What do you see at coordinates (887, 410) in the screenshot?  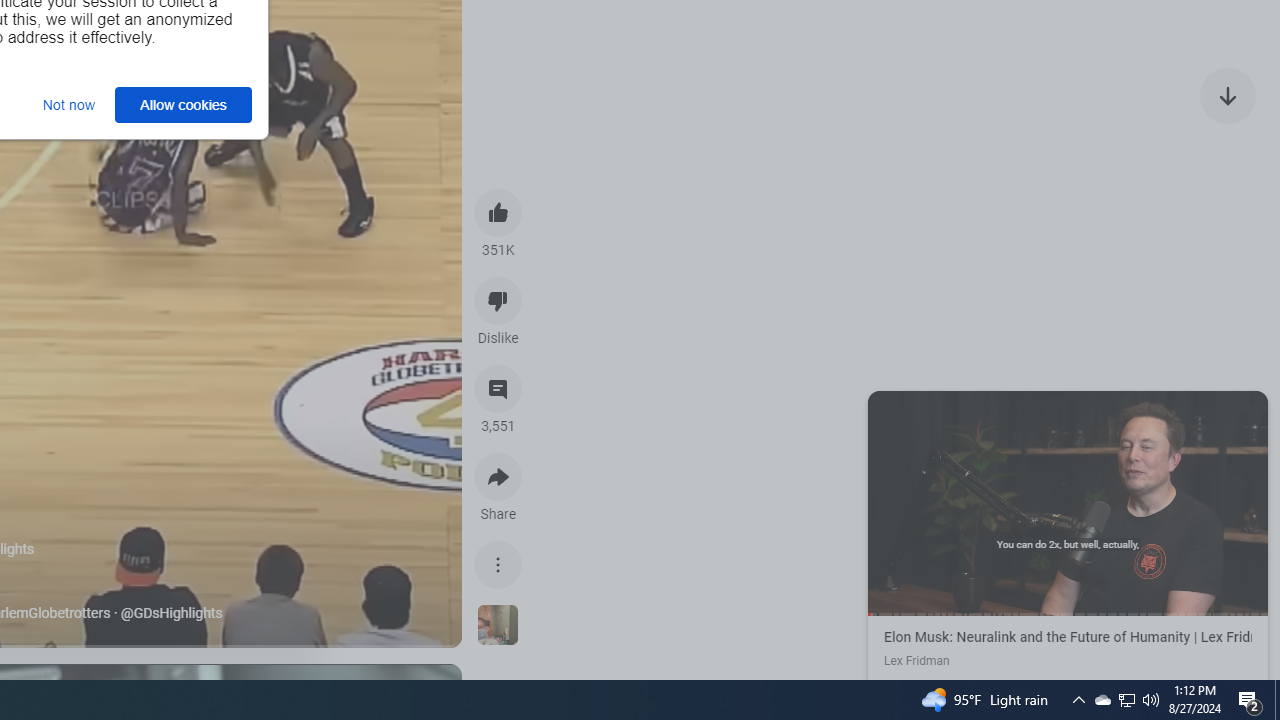 I see `Expand (i)` at bounding box center [887, 410].